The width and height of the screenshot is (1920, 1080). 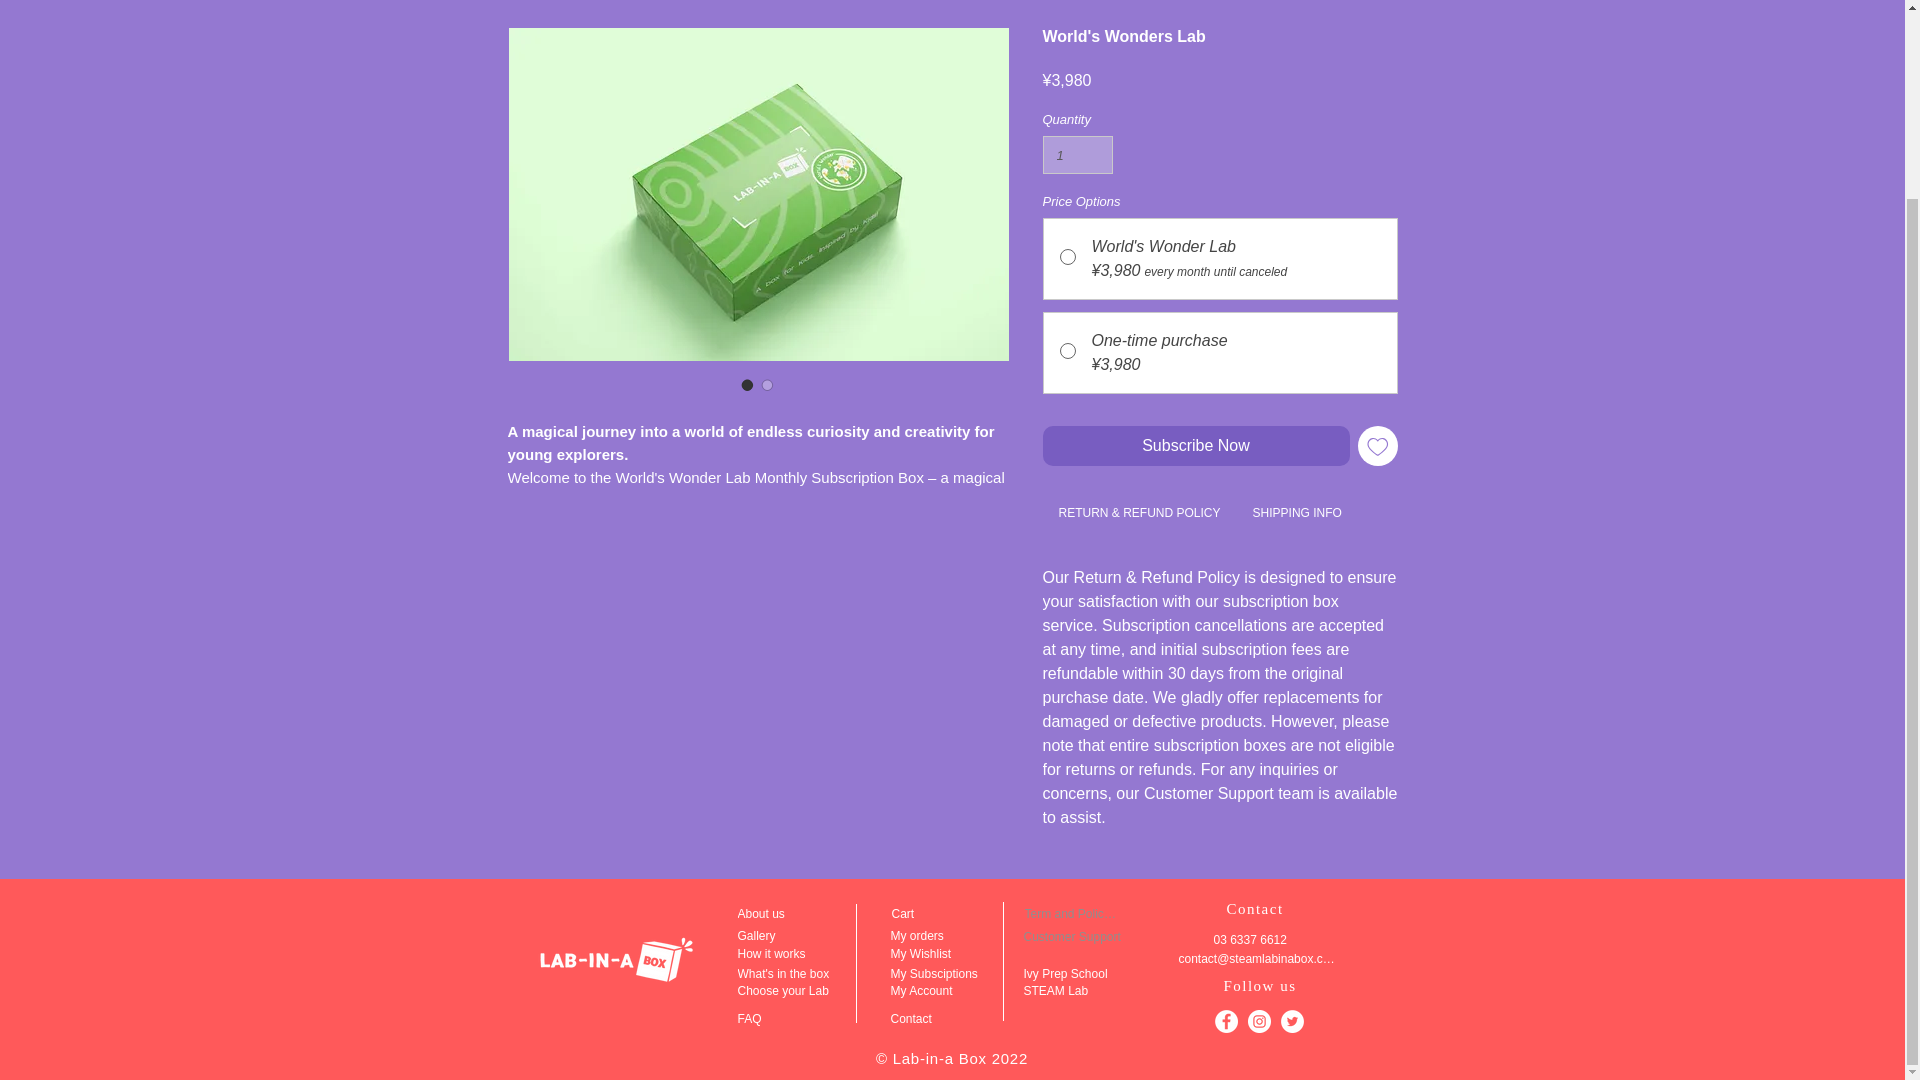 What do you see at coordinates (783, 914) in the screenshot?
I see `About us` at bounding box center [783, 914].